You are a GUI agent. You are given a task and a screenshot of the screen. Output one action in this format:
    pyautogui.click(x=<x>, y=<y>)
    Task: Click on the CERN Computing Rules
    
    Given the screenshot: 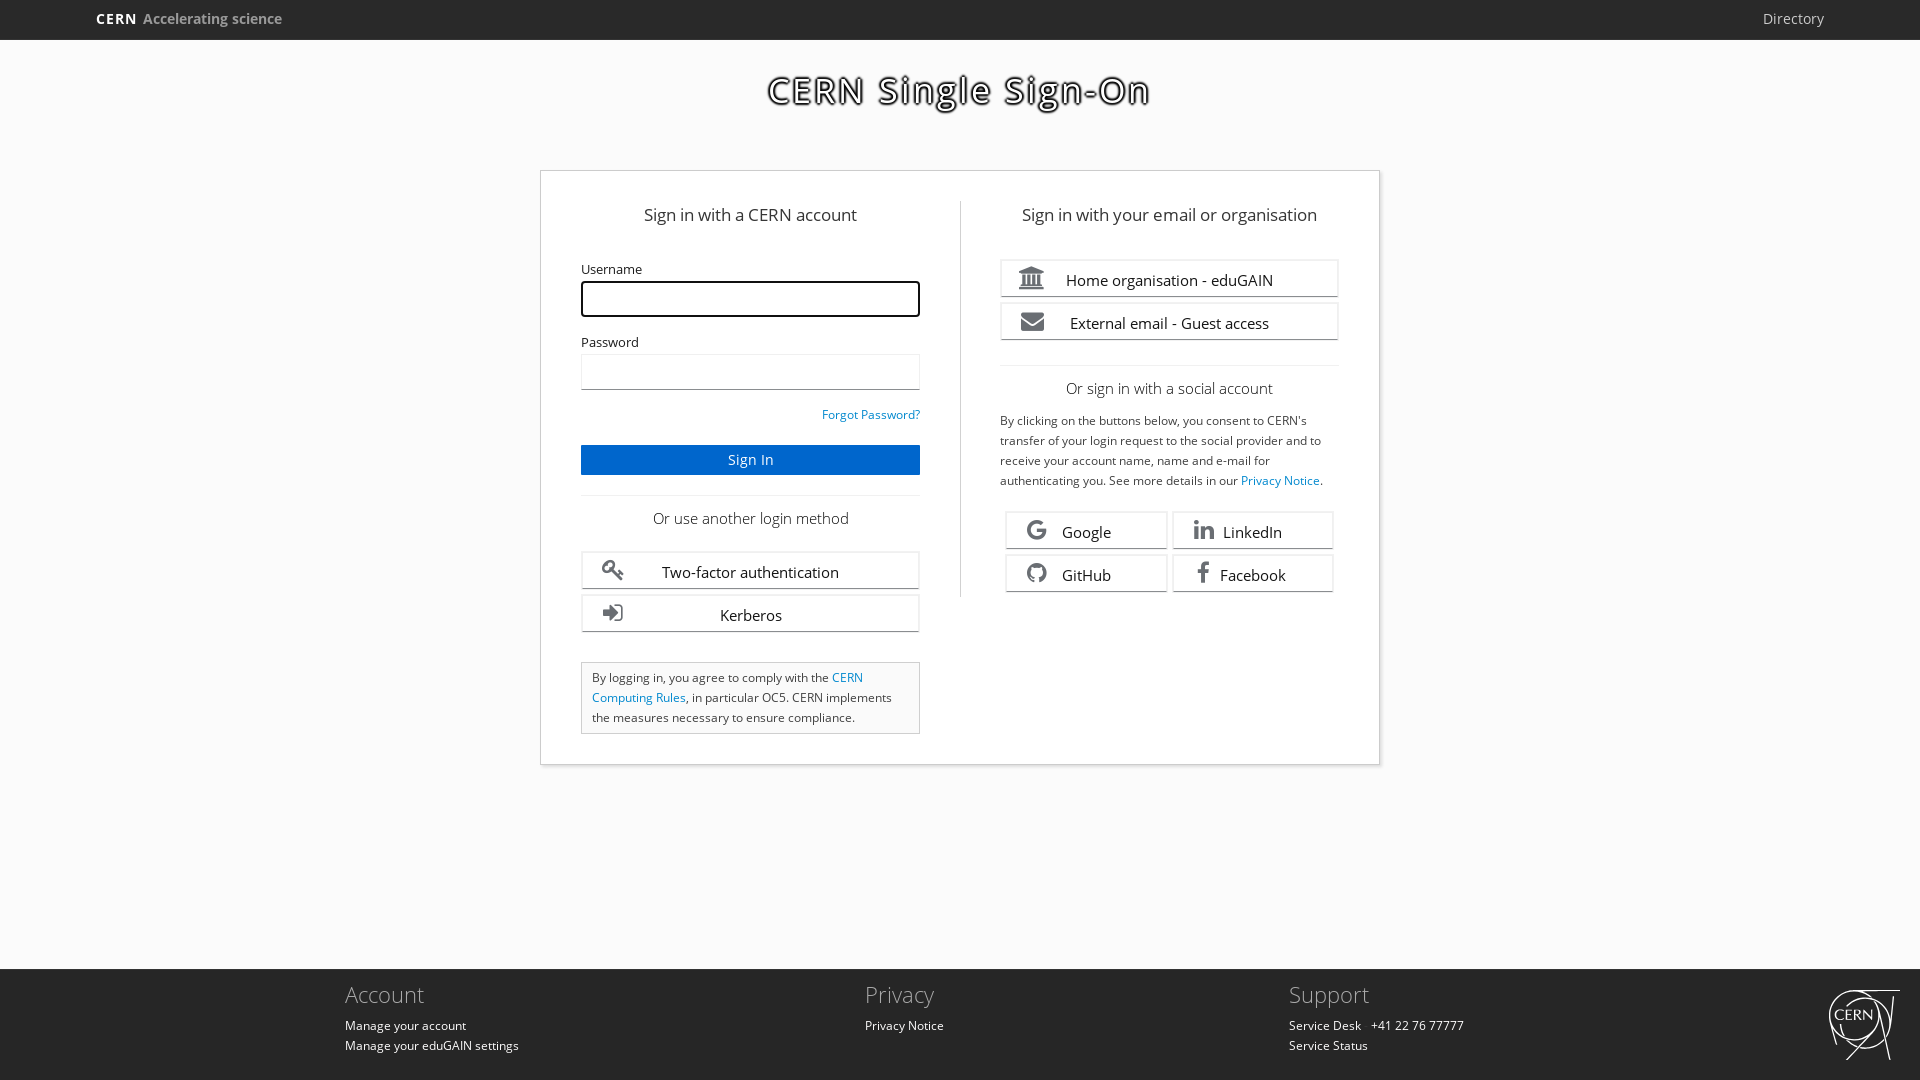 What is the action you would take?
    pyautogui.click(x=728, y=688)
    